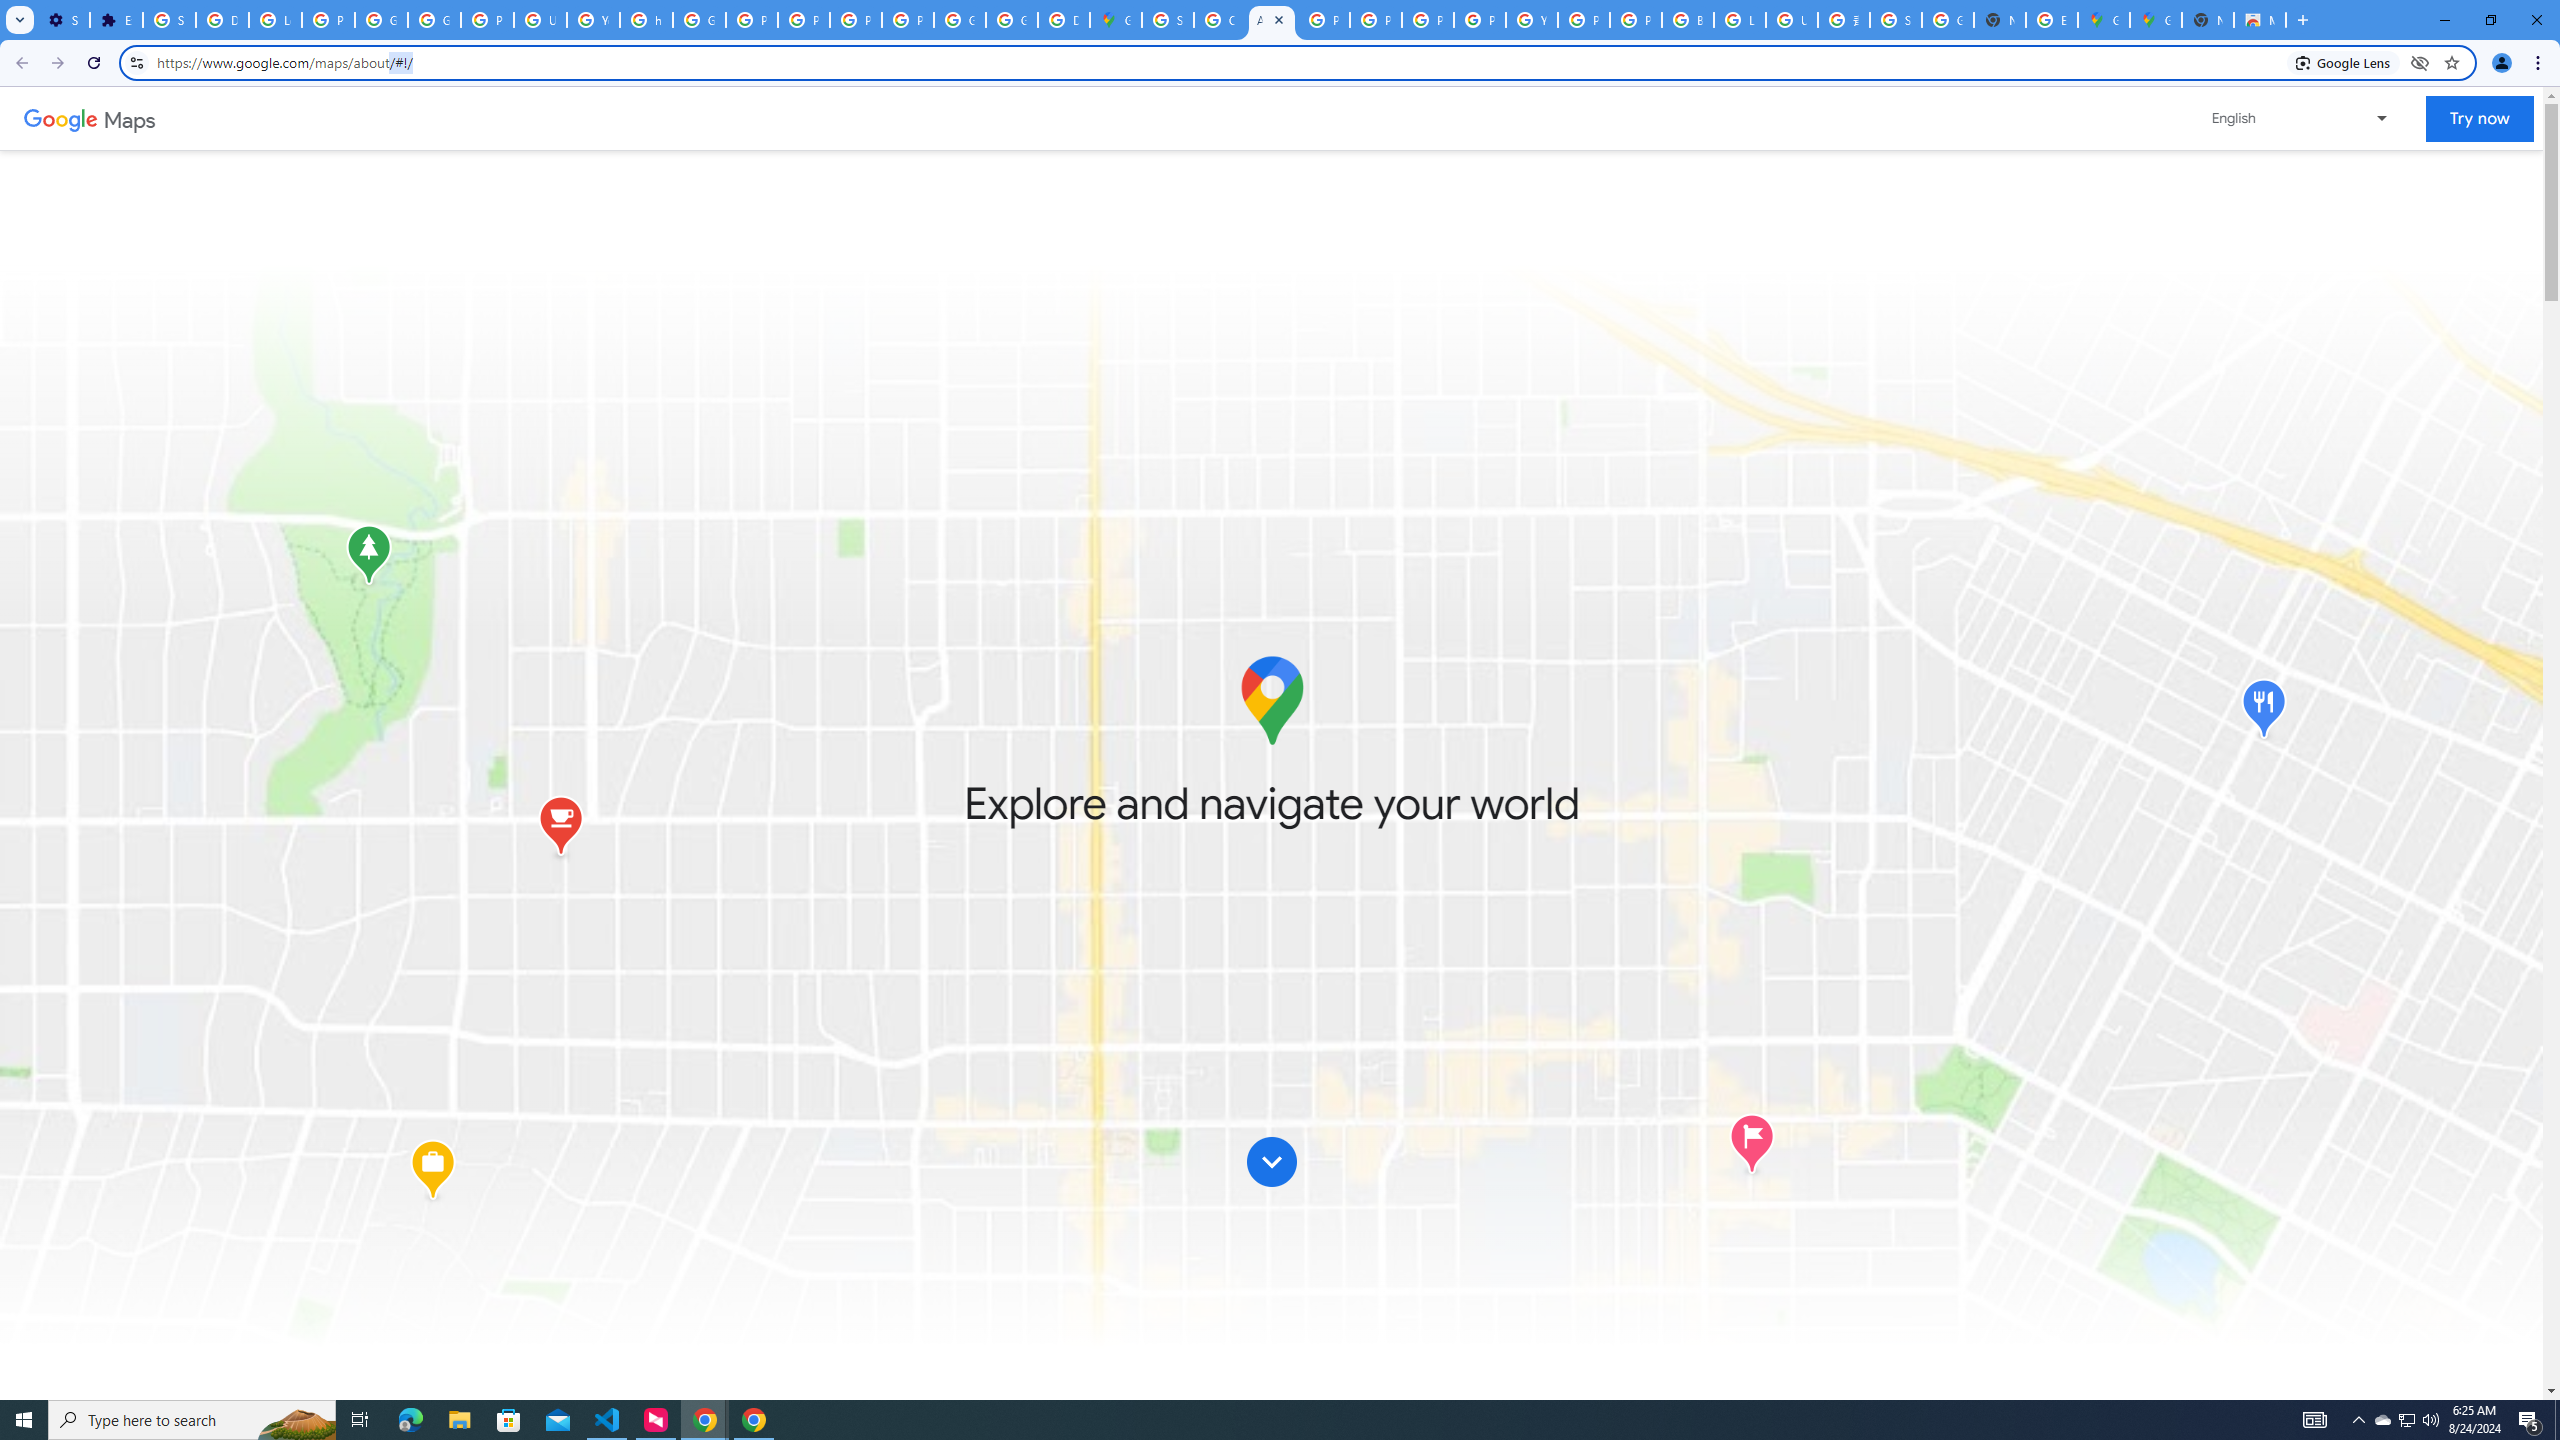  I want to click on Try now, so click(2479, 119).